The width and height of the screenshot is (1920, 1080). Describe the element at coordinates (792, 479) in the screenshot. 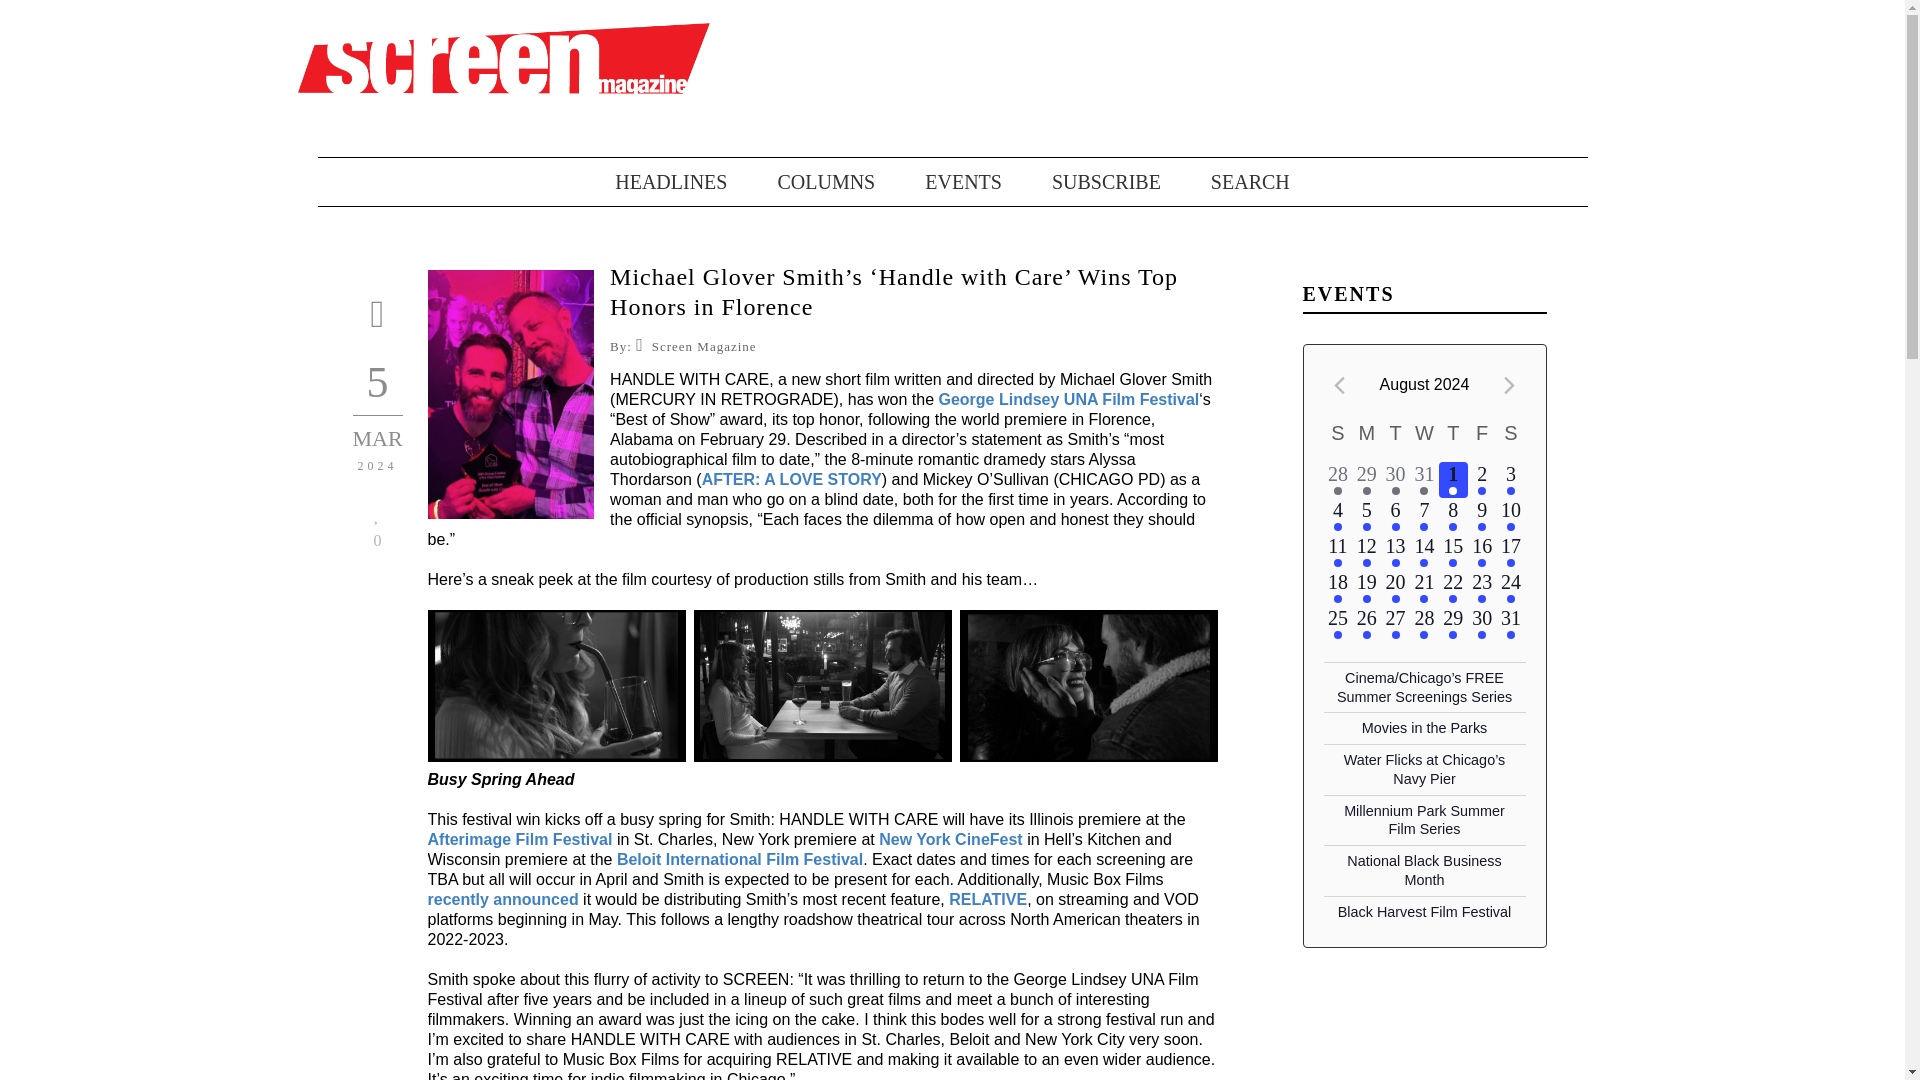

I see `AFTER: A LOVE STORY` at that location.